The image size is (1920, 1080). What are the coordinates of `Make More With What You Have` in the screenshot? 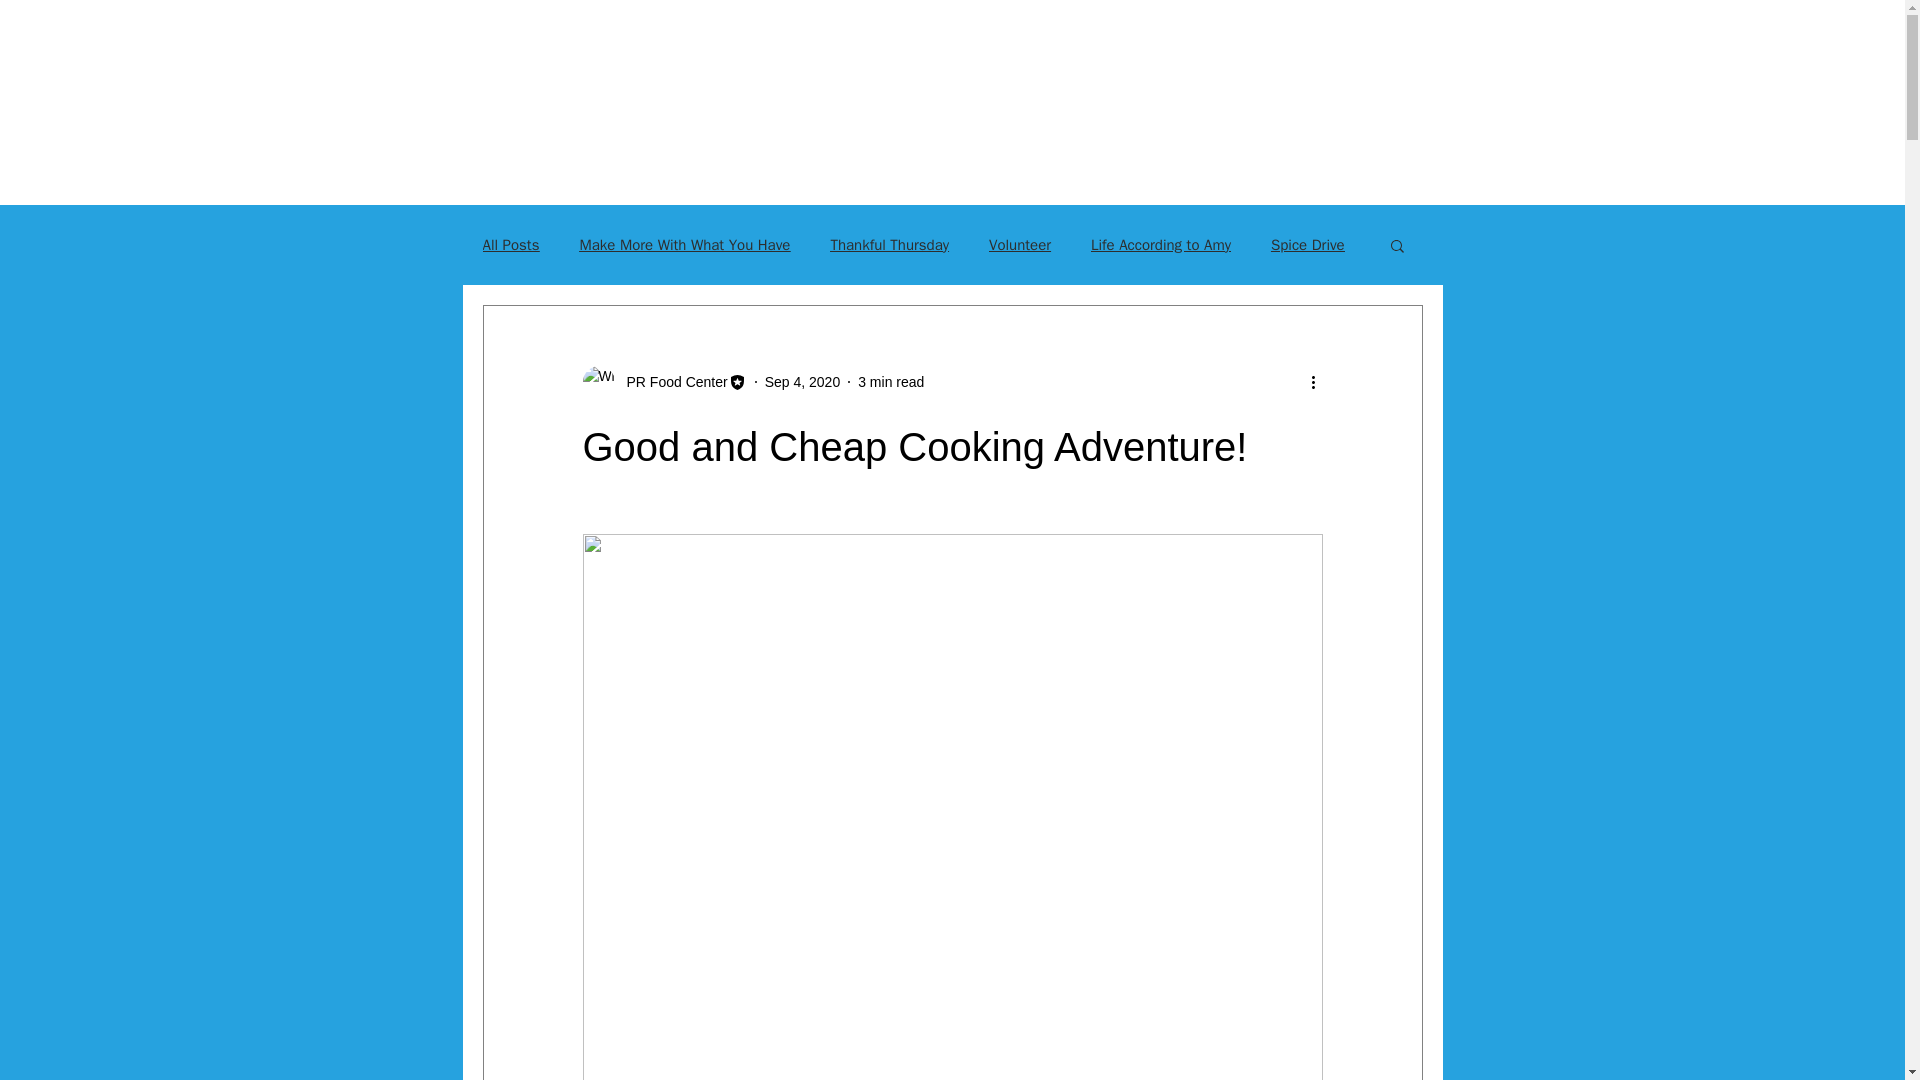 It's located at (684, 245).